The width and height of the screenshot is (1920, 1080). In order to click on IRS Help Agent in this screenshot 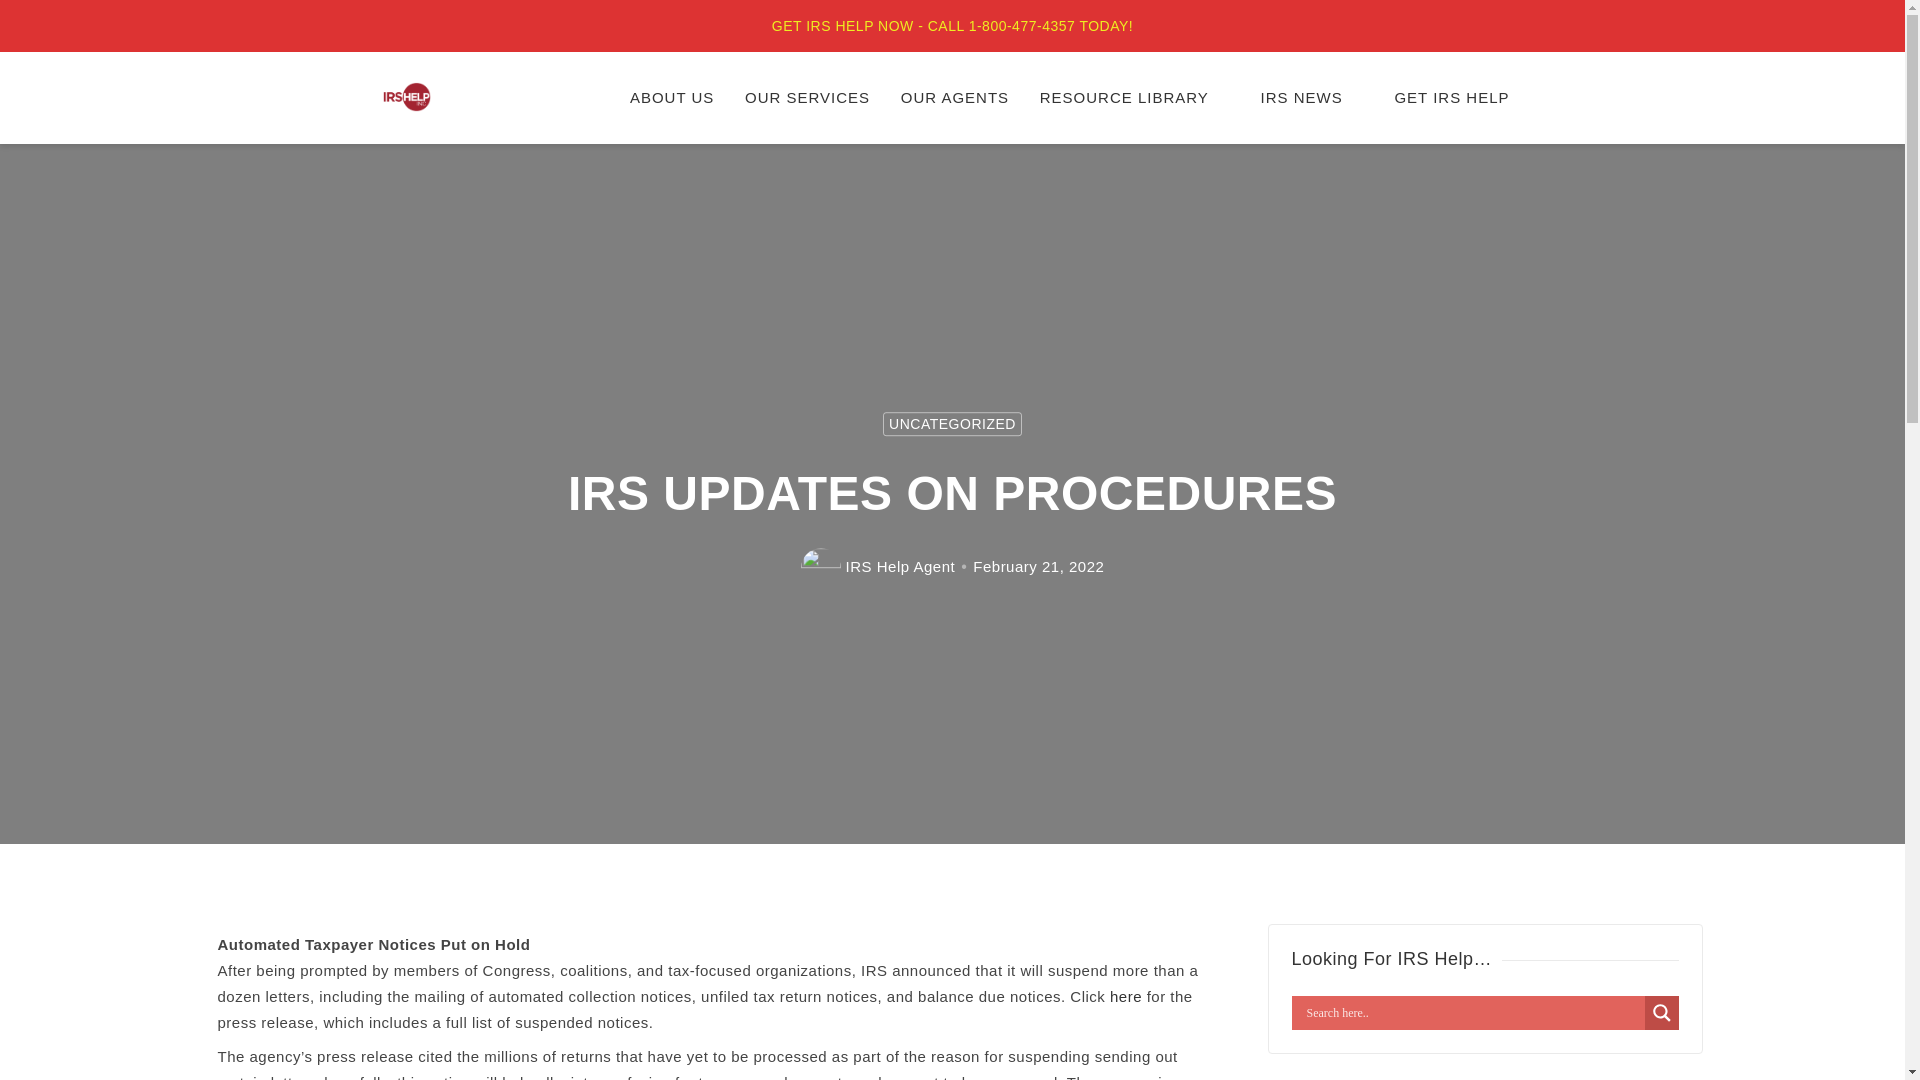, I will do `click(901, 566)`.